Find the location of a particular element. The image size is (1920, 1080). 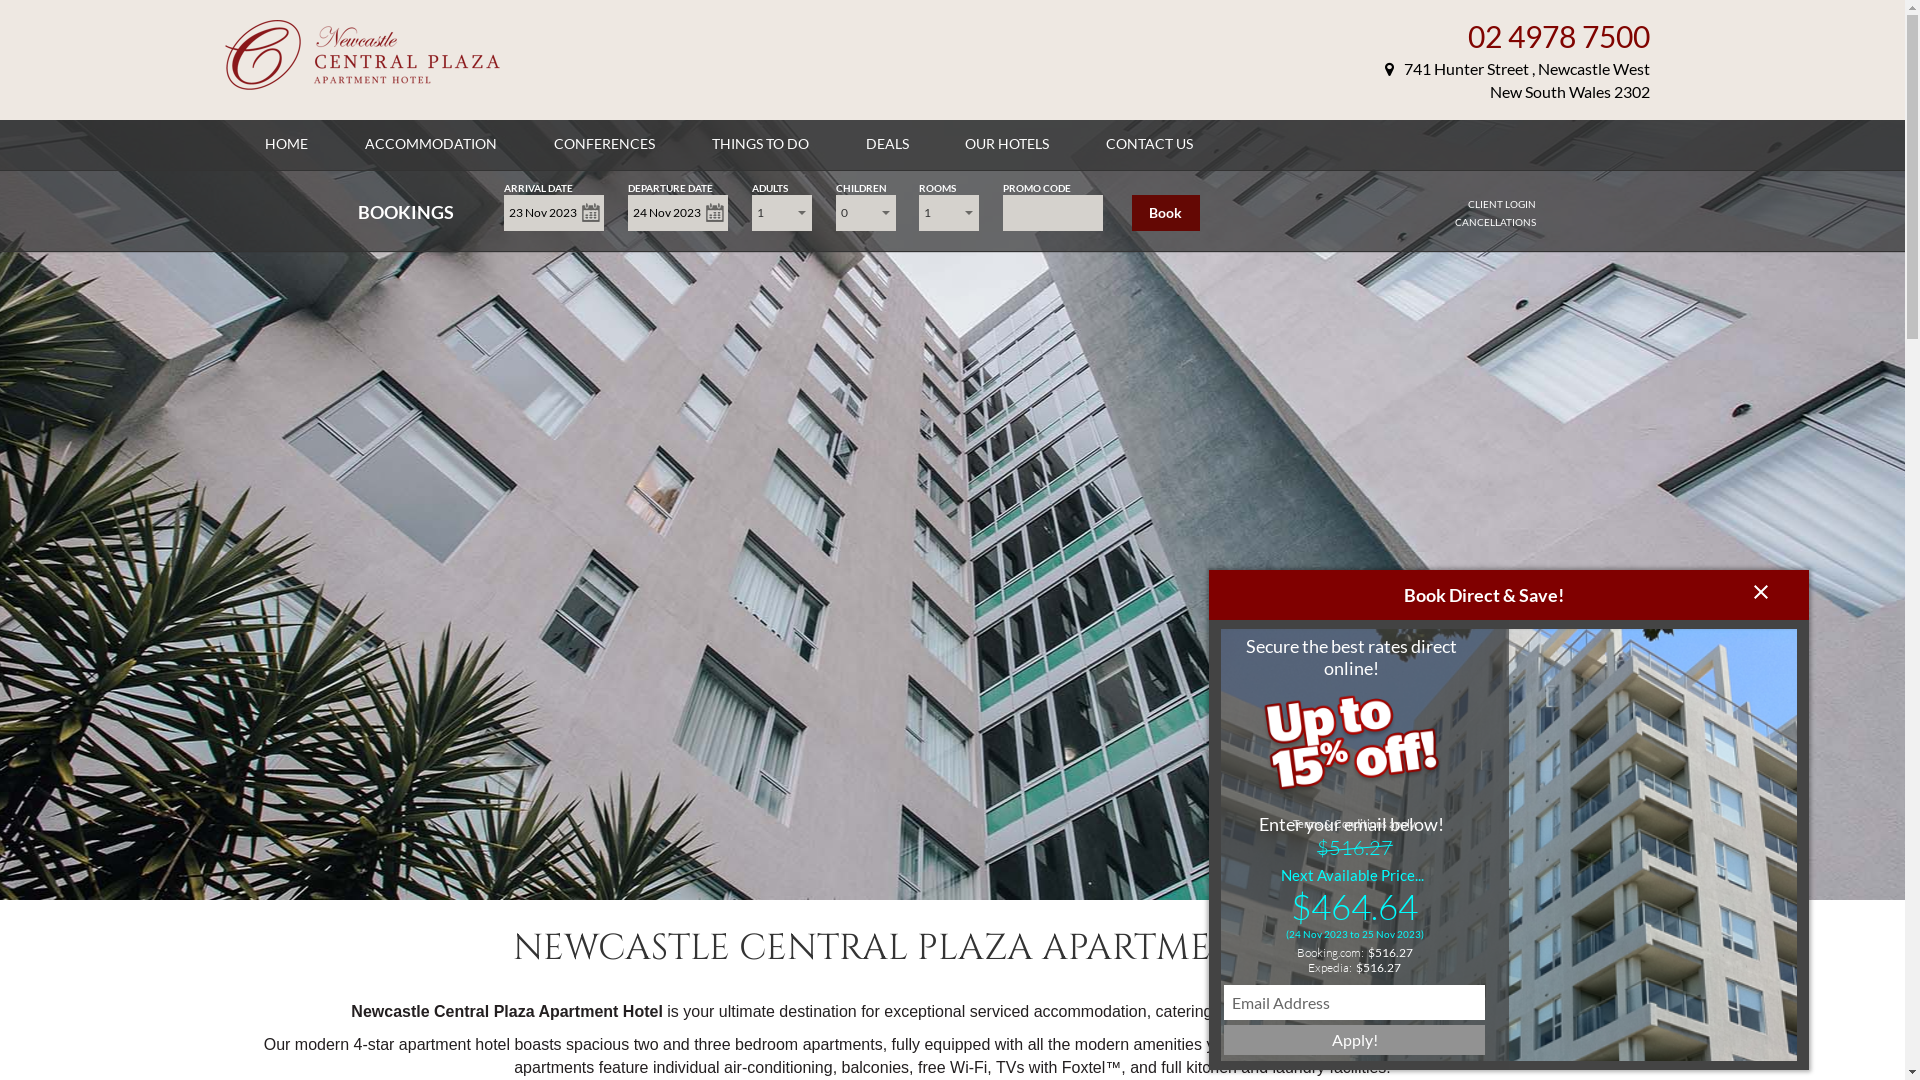

THINGS TO DO is located at coordinates (760, 144).